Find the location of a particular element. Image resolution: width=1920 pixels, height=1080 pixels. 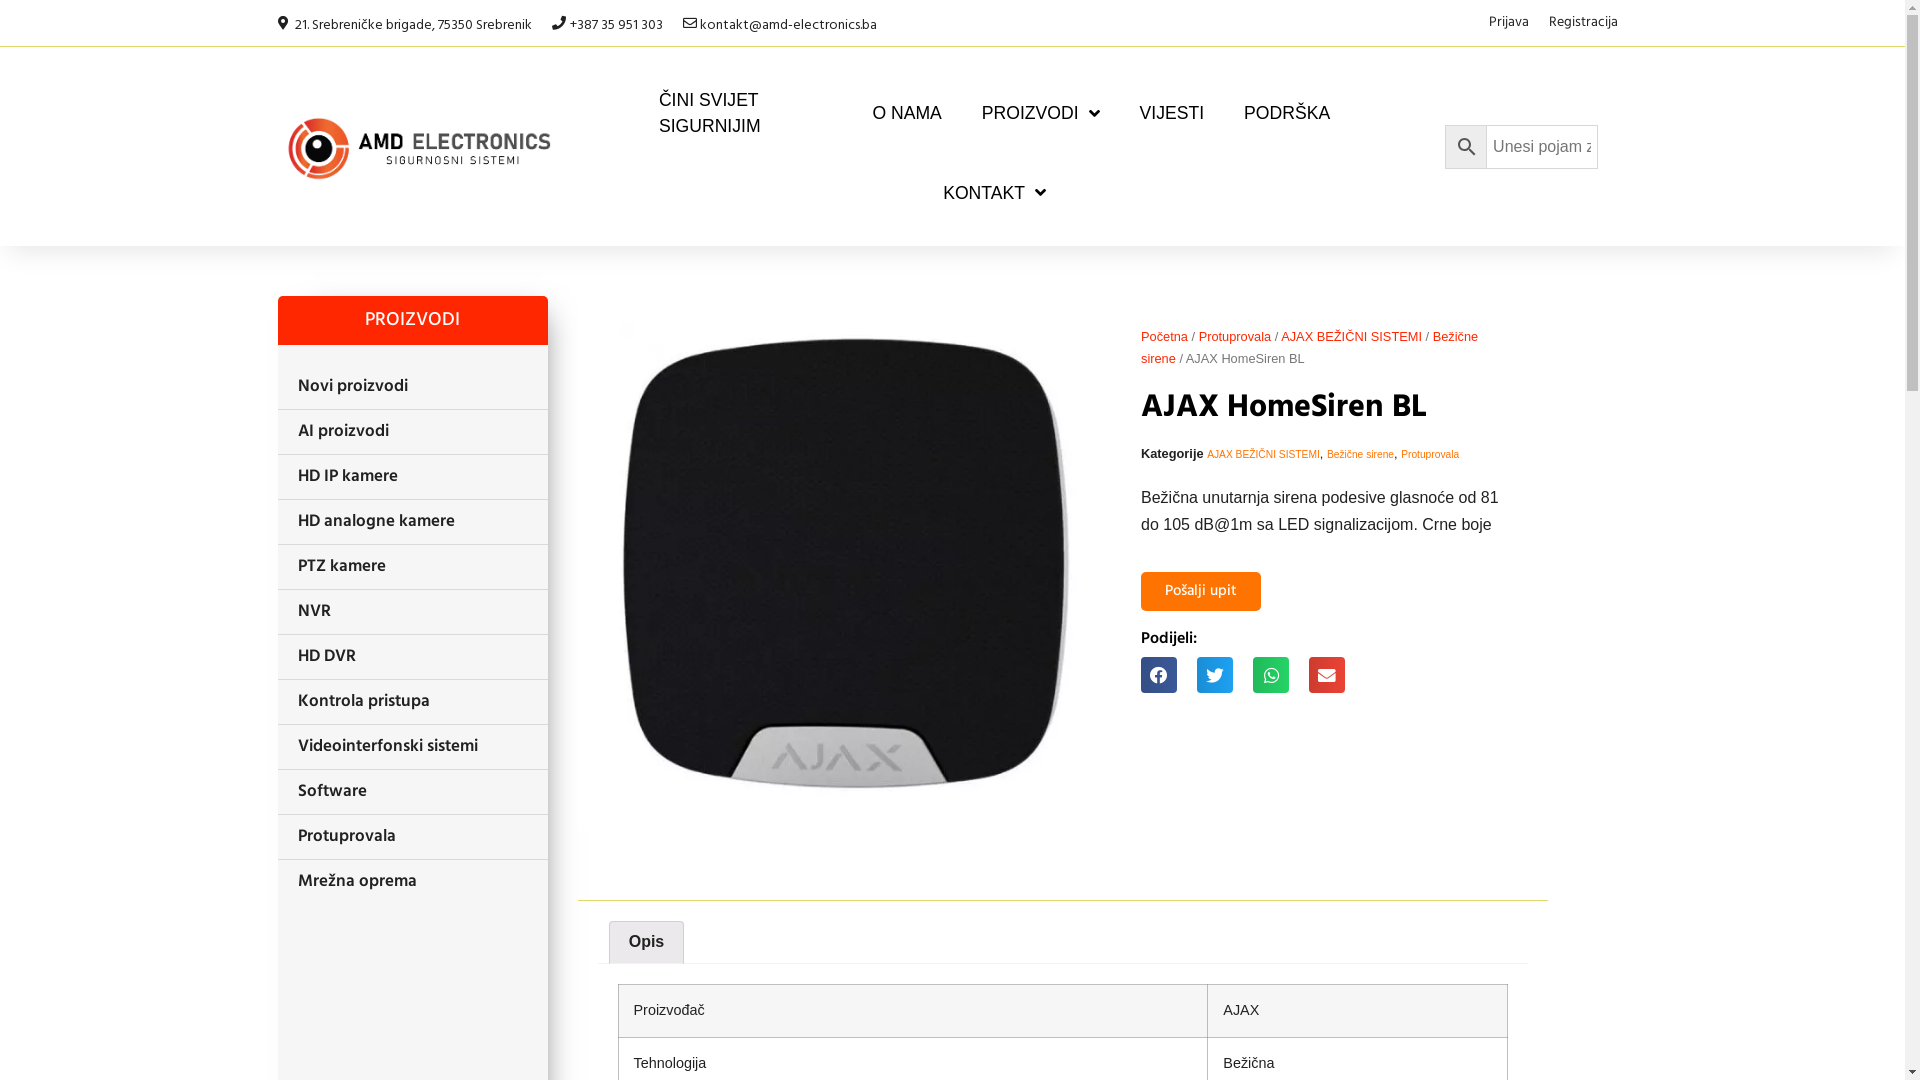

NVR is located at coordinates (413, 612).